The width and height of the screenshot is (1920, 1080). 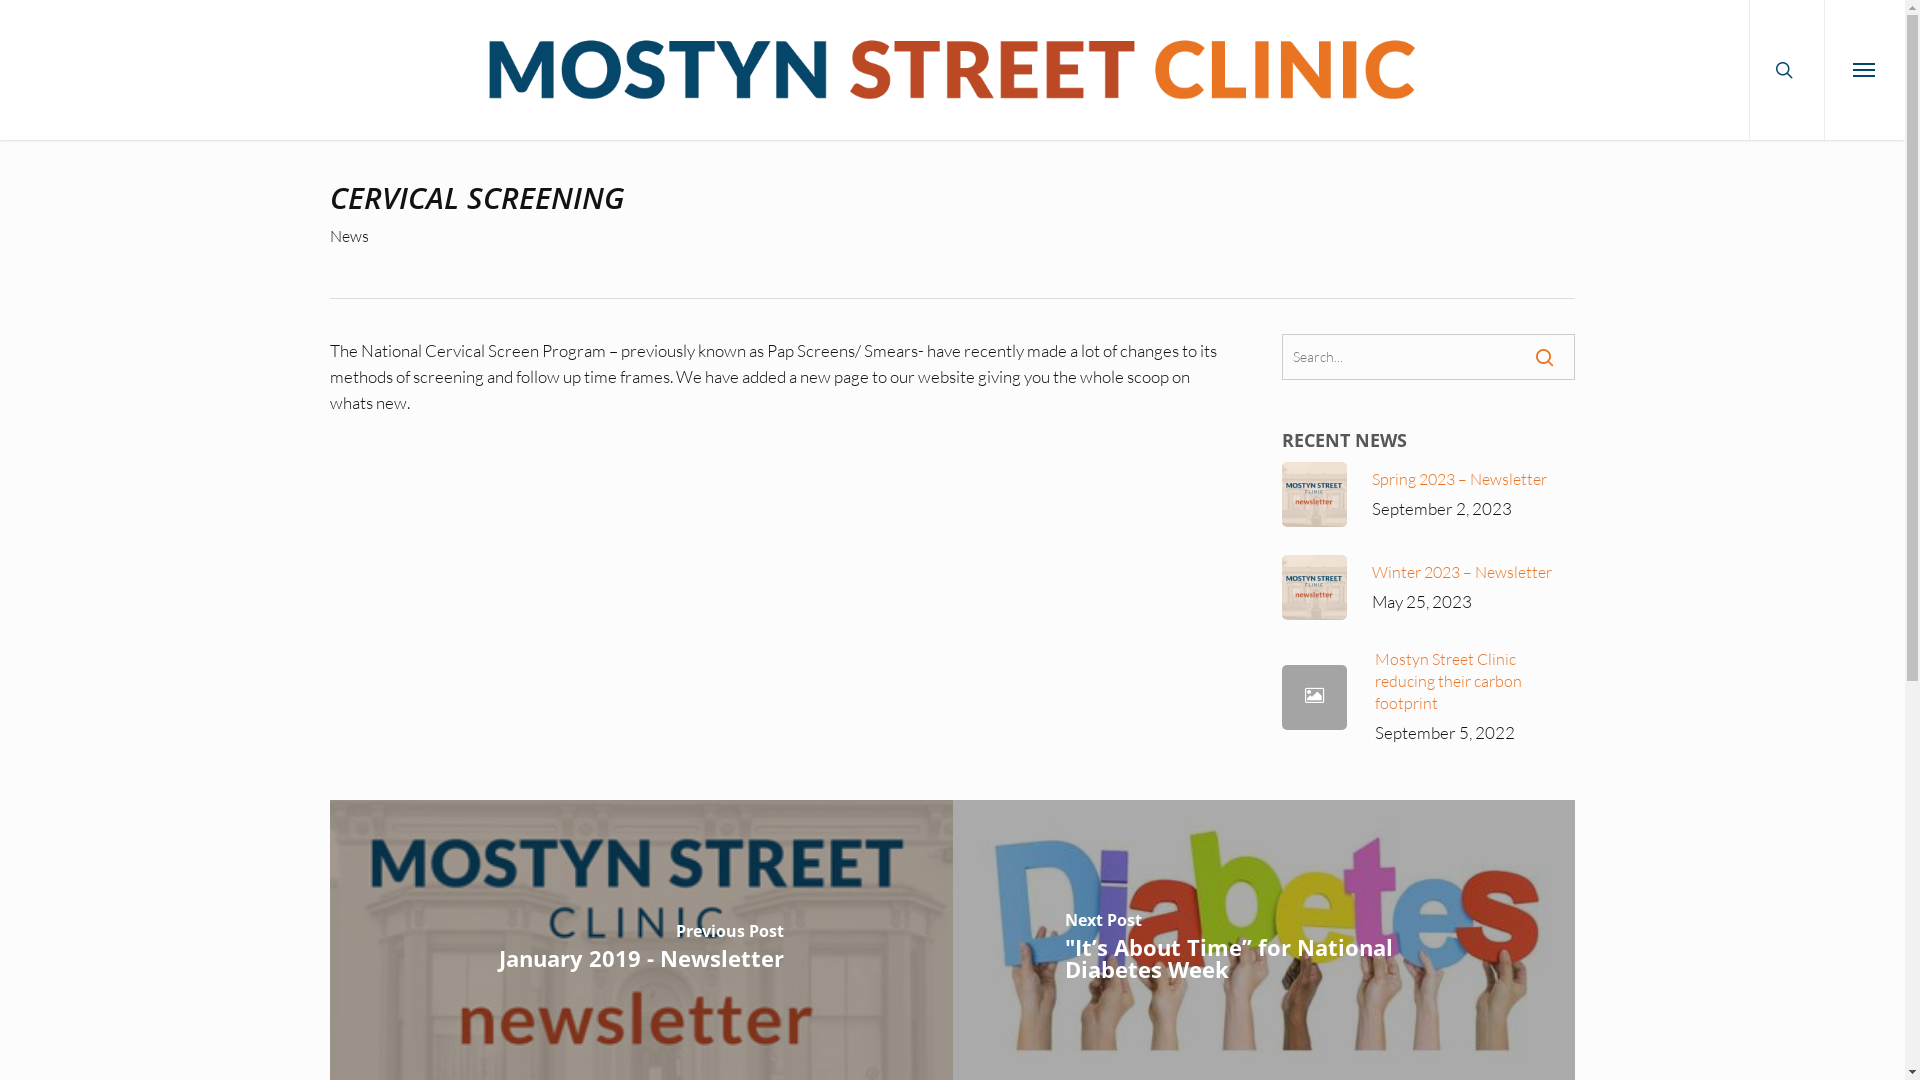 I want to click on Menu, so click(x=1867, y=10).